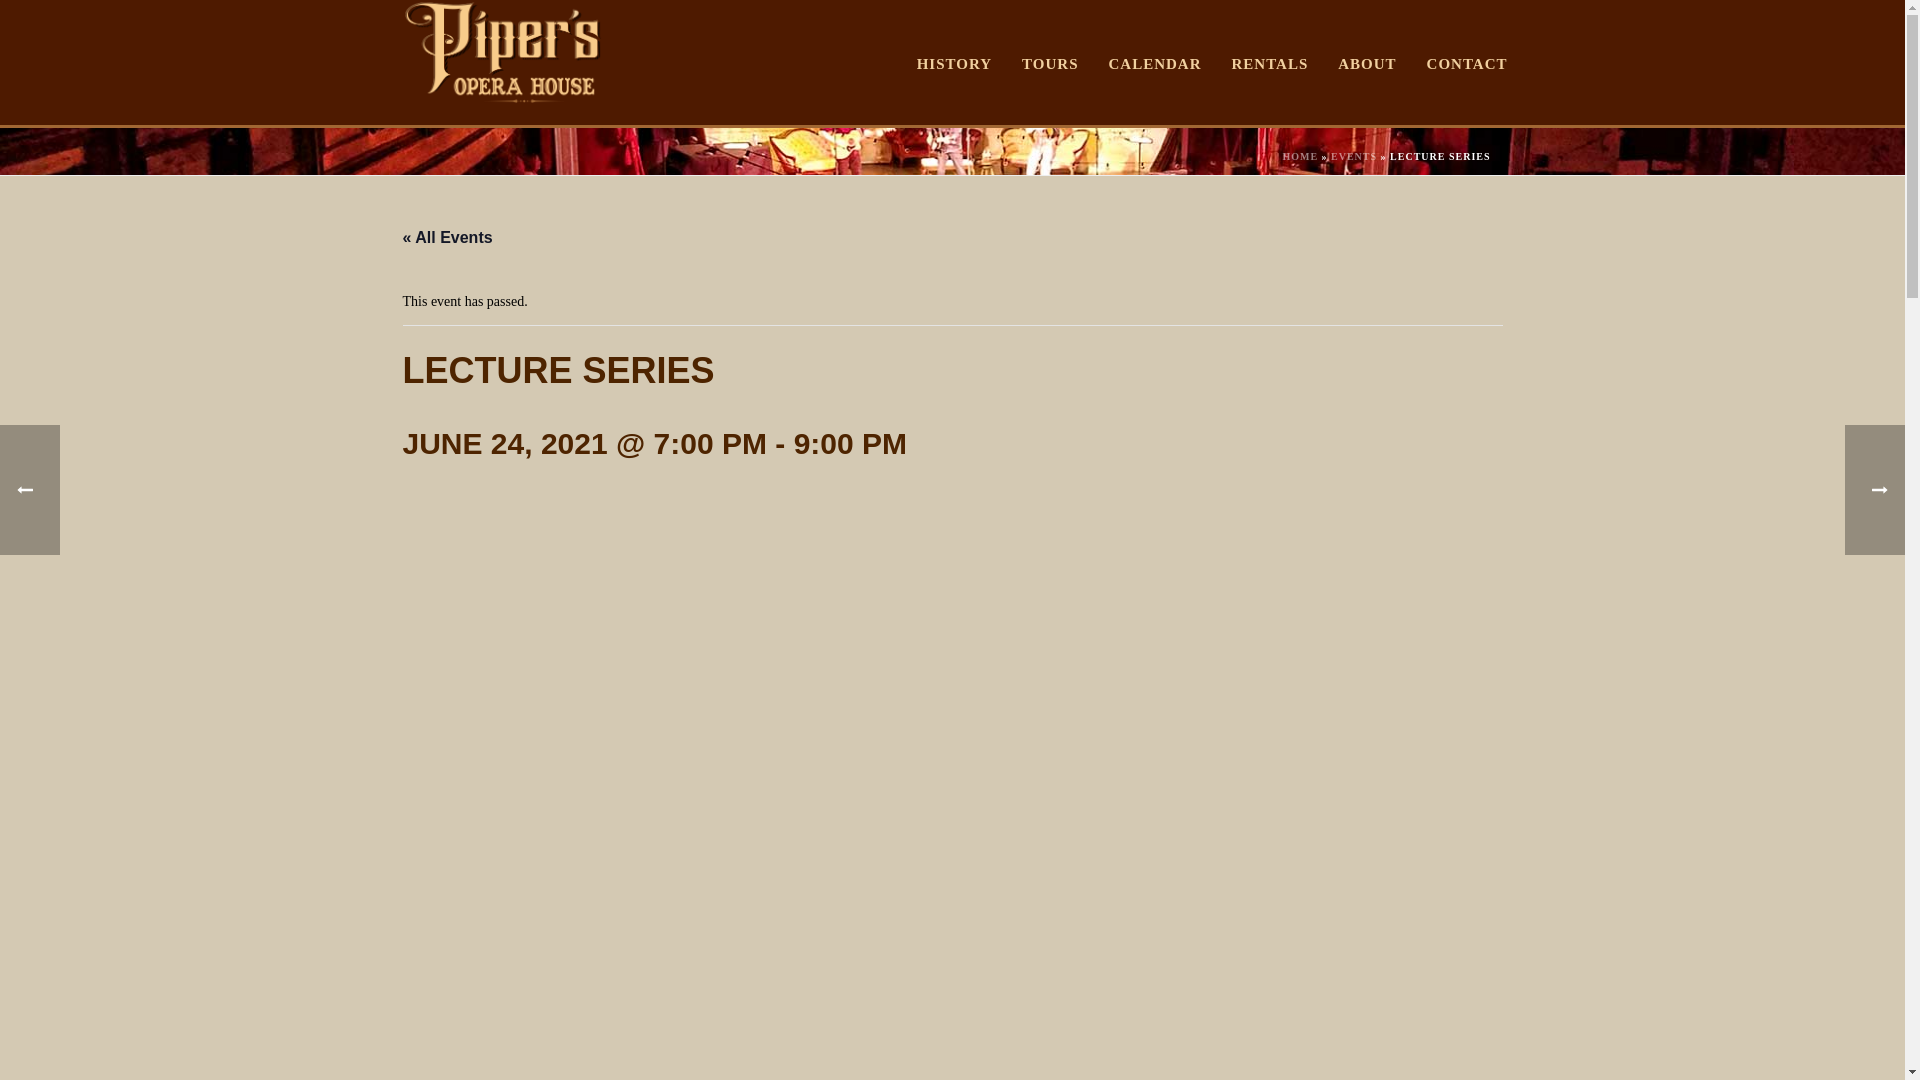  I want to click on CALENDAR, so click(1154, 63).